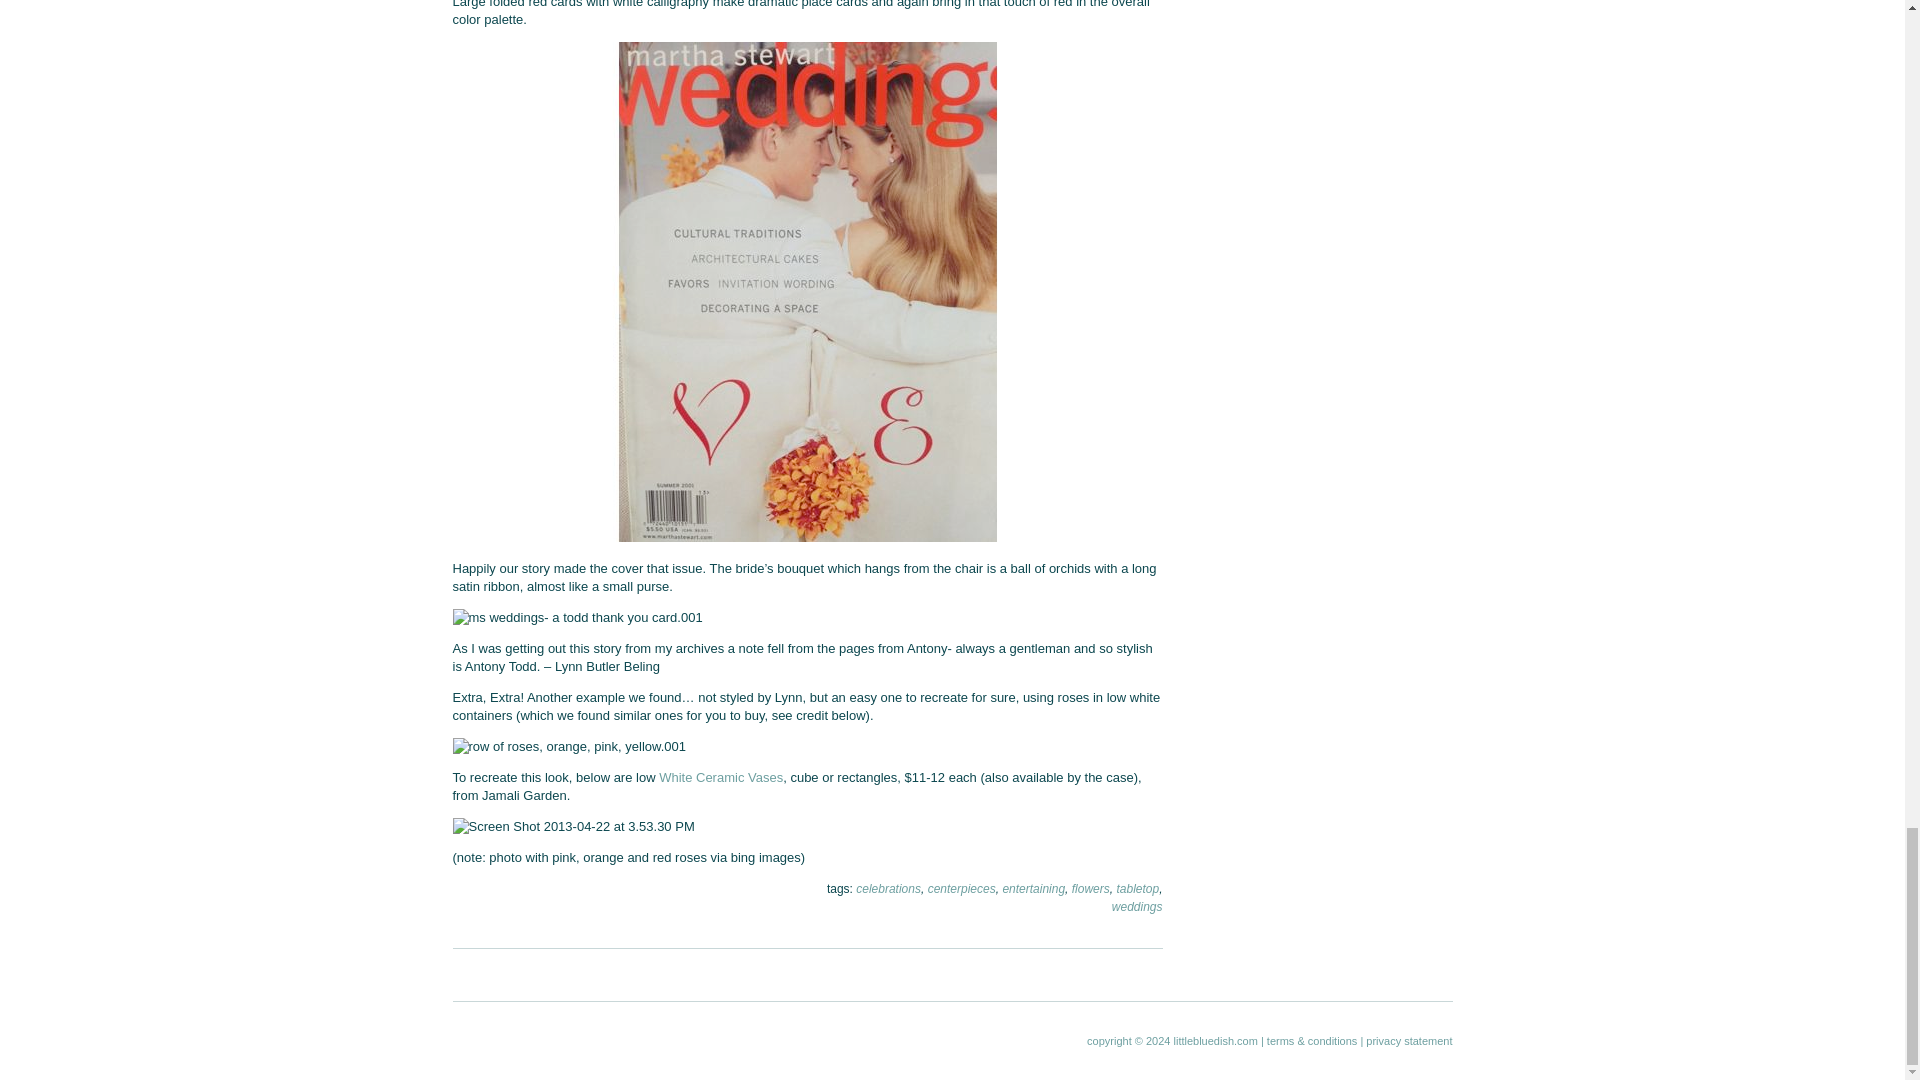  Describe the element at coordinates (1090, 889) in the screenshot. I see `flowers` at that location.